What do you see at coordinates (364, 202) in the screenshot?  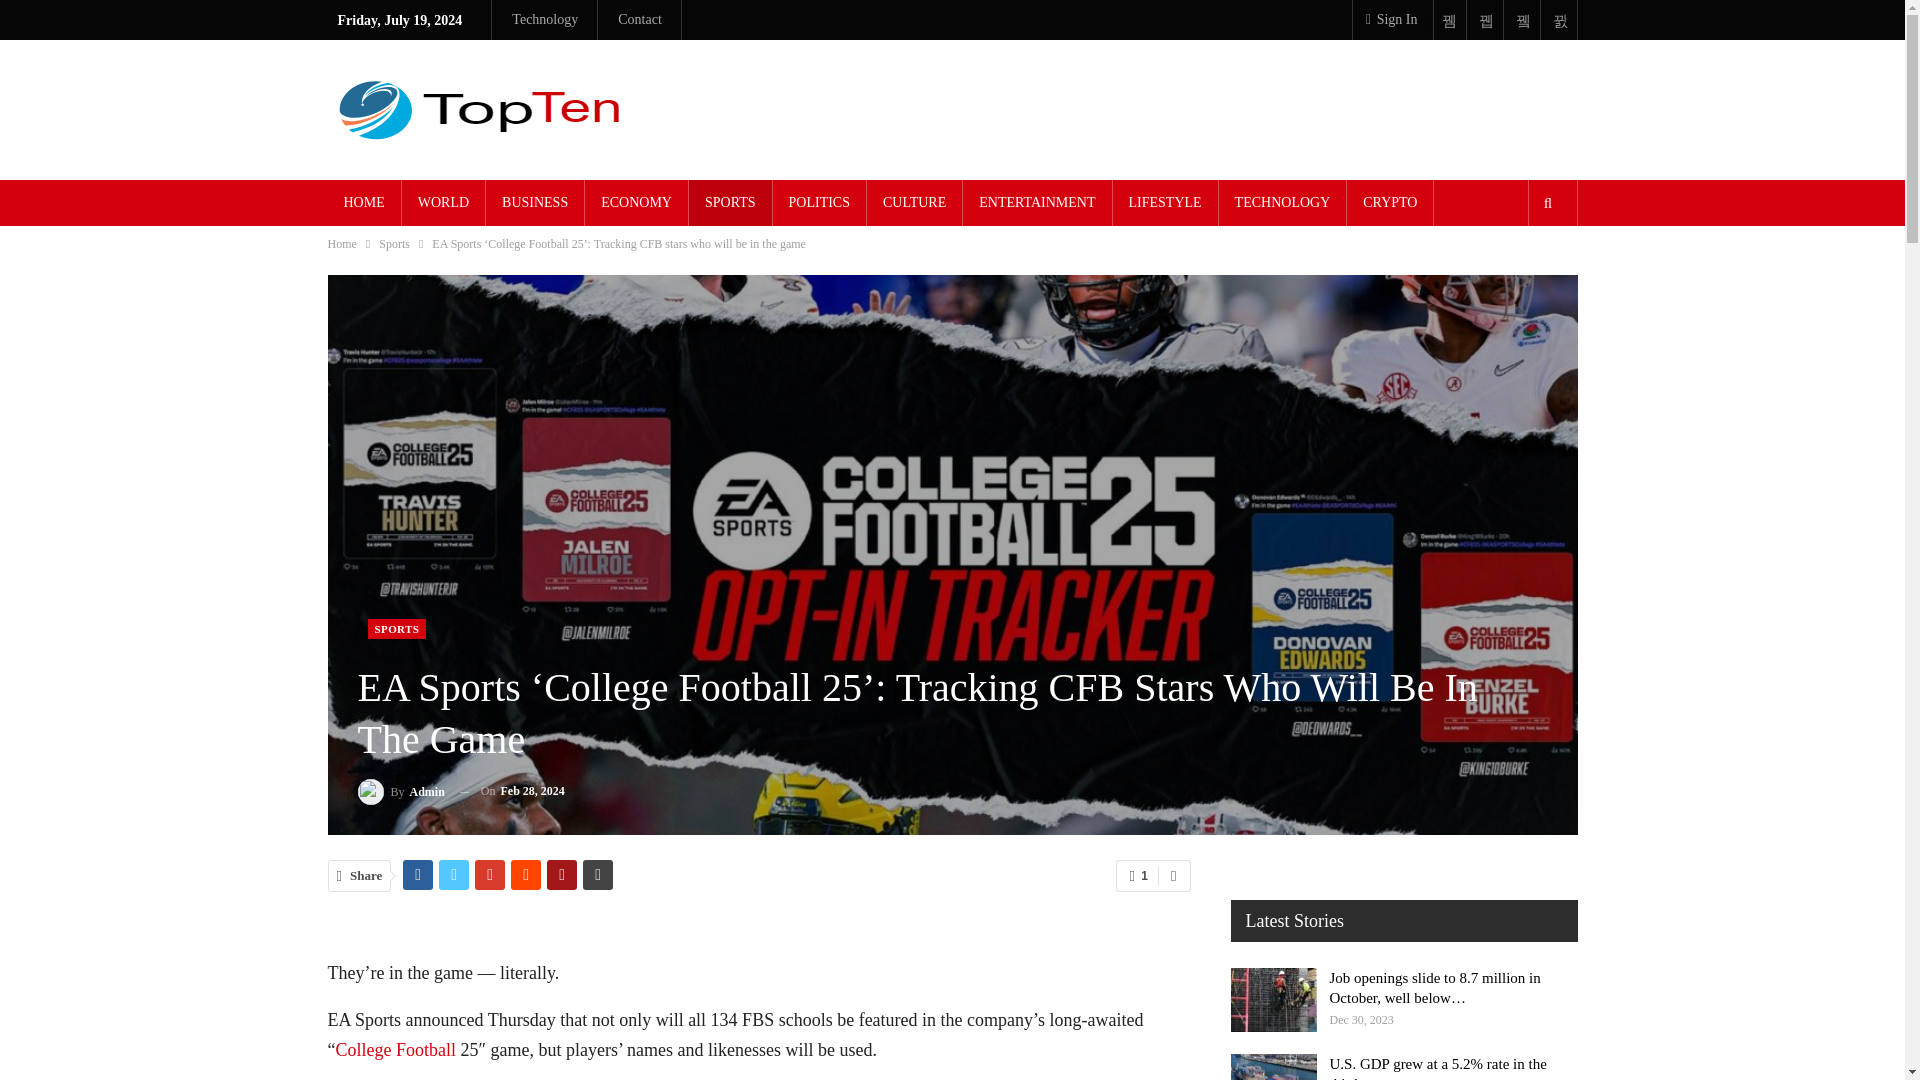 I see `HOME` at bounding box center [364, 202].